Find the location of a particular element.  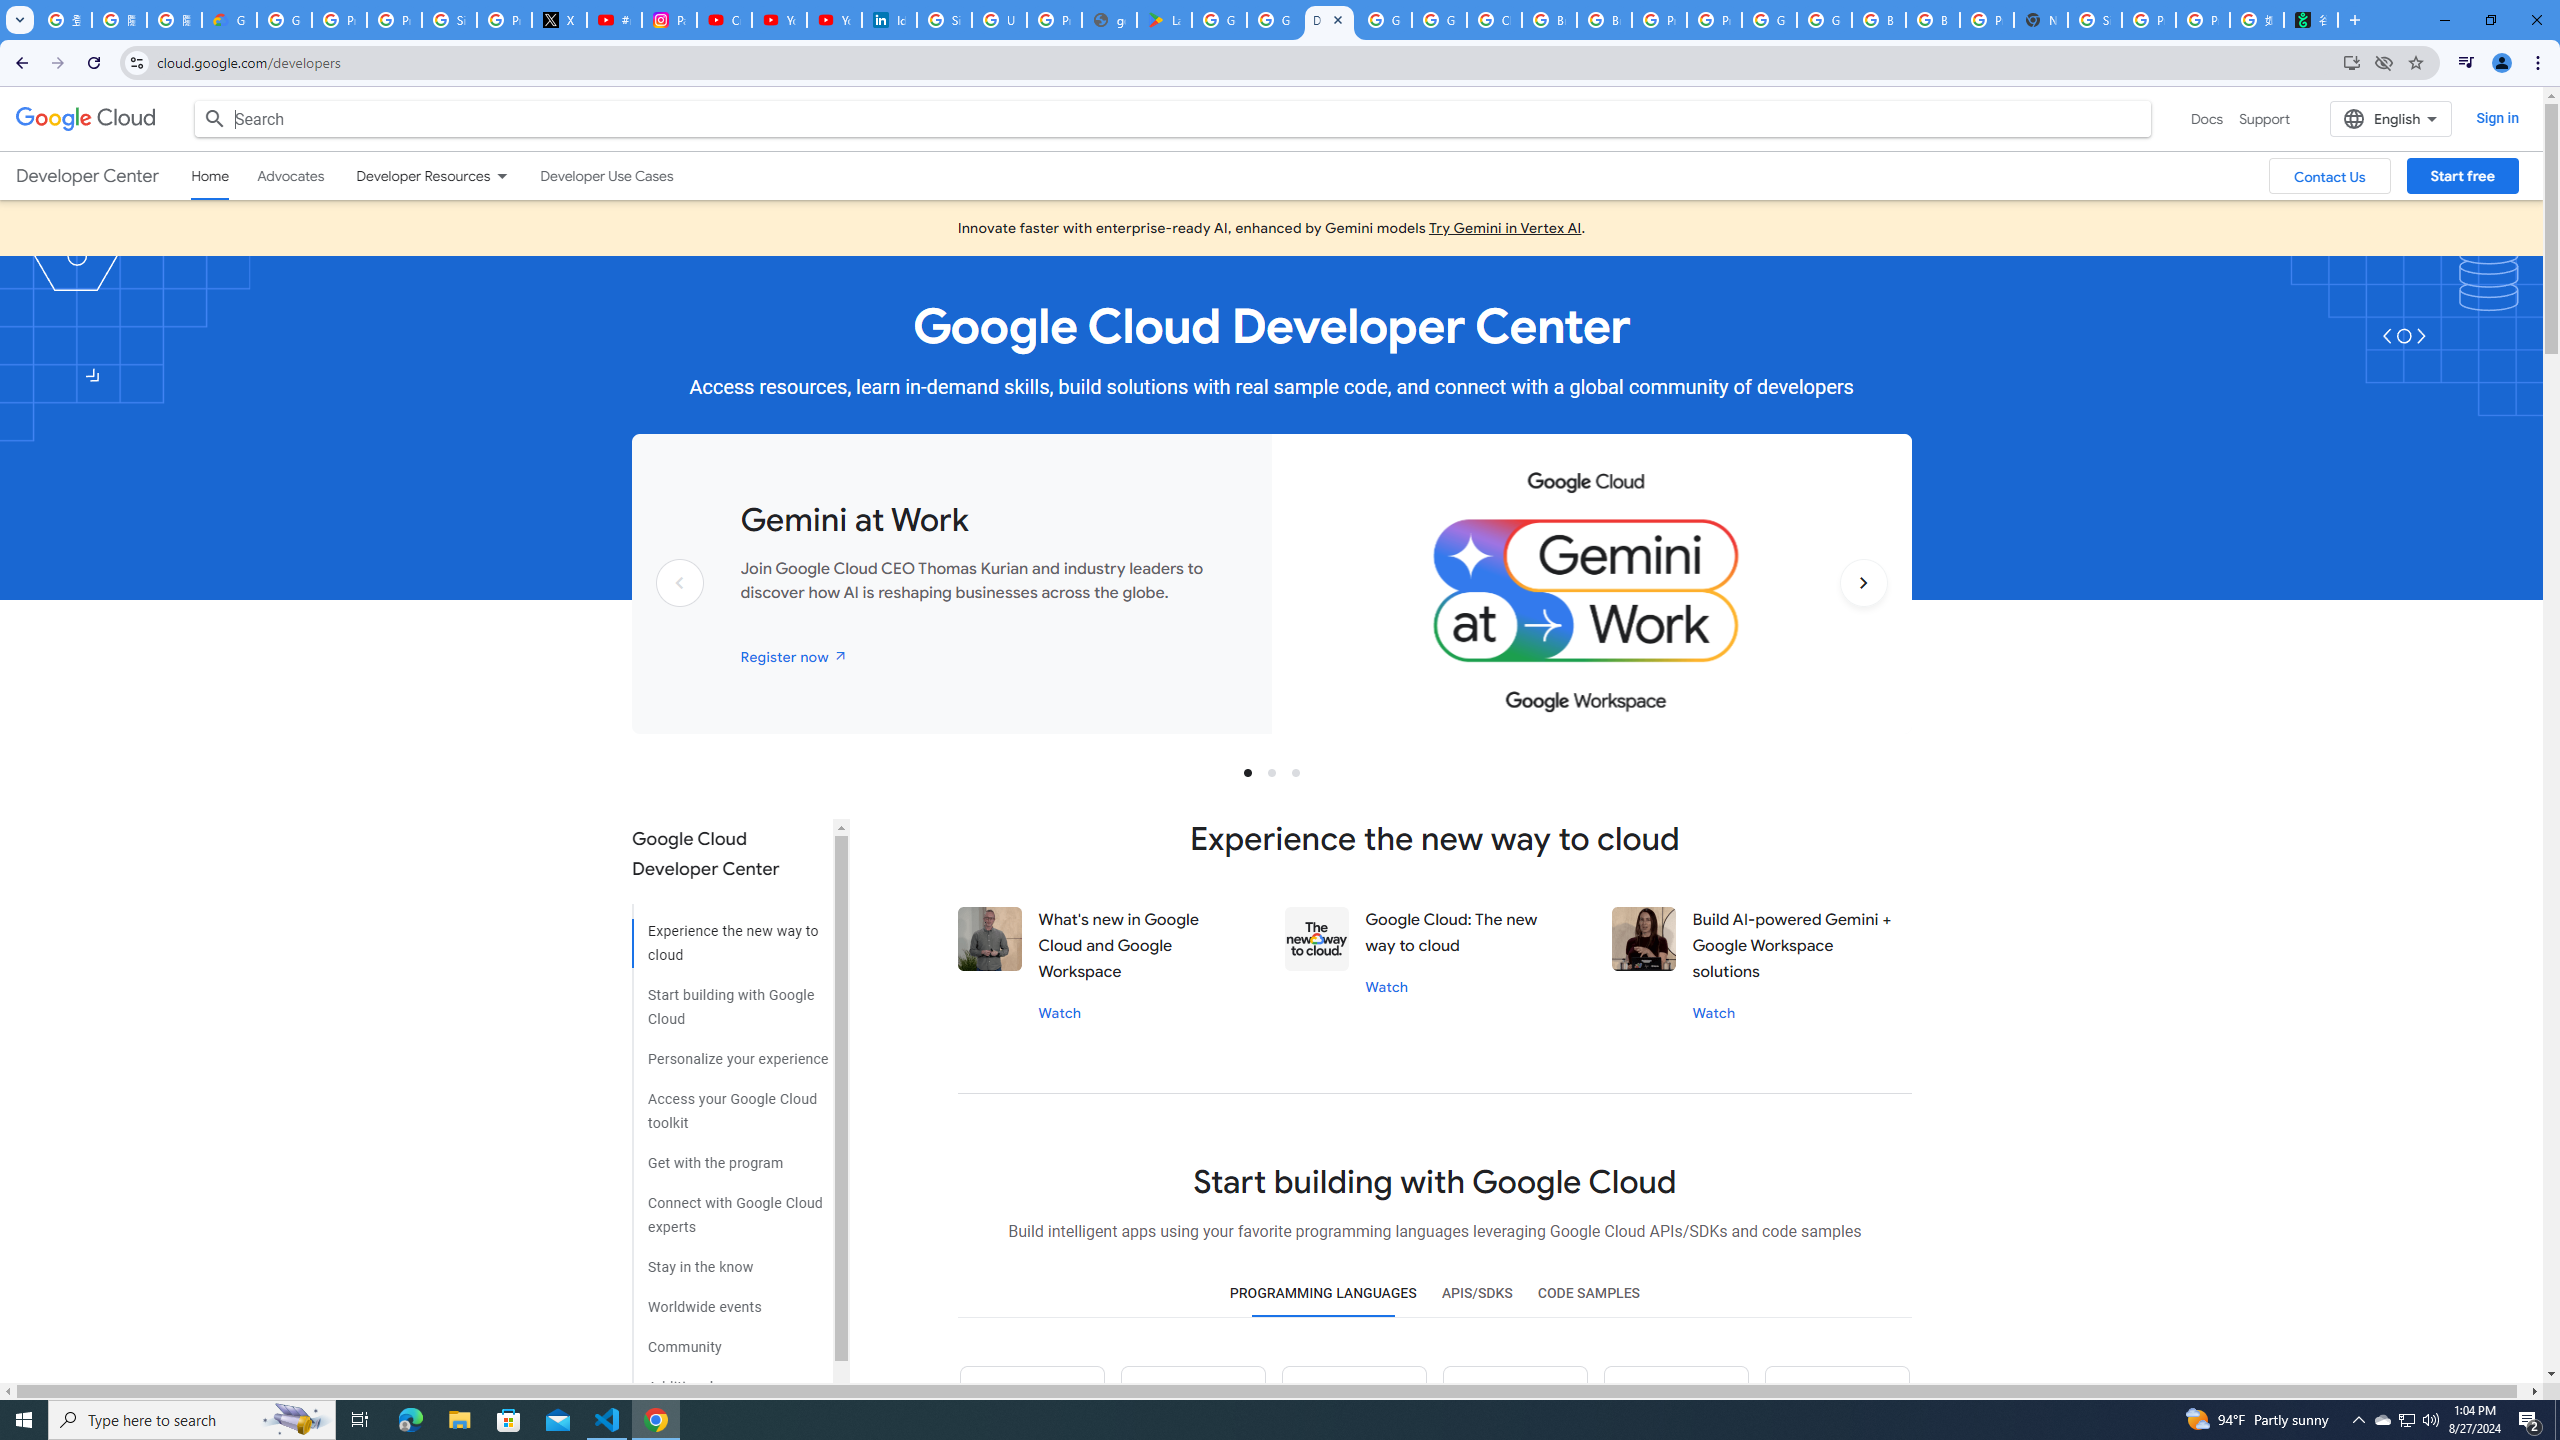

Developer Use Cases is located at coordinates (606, 176).